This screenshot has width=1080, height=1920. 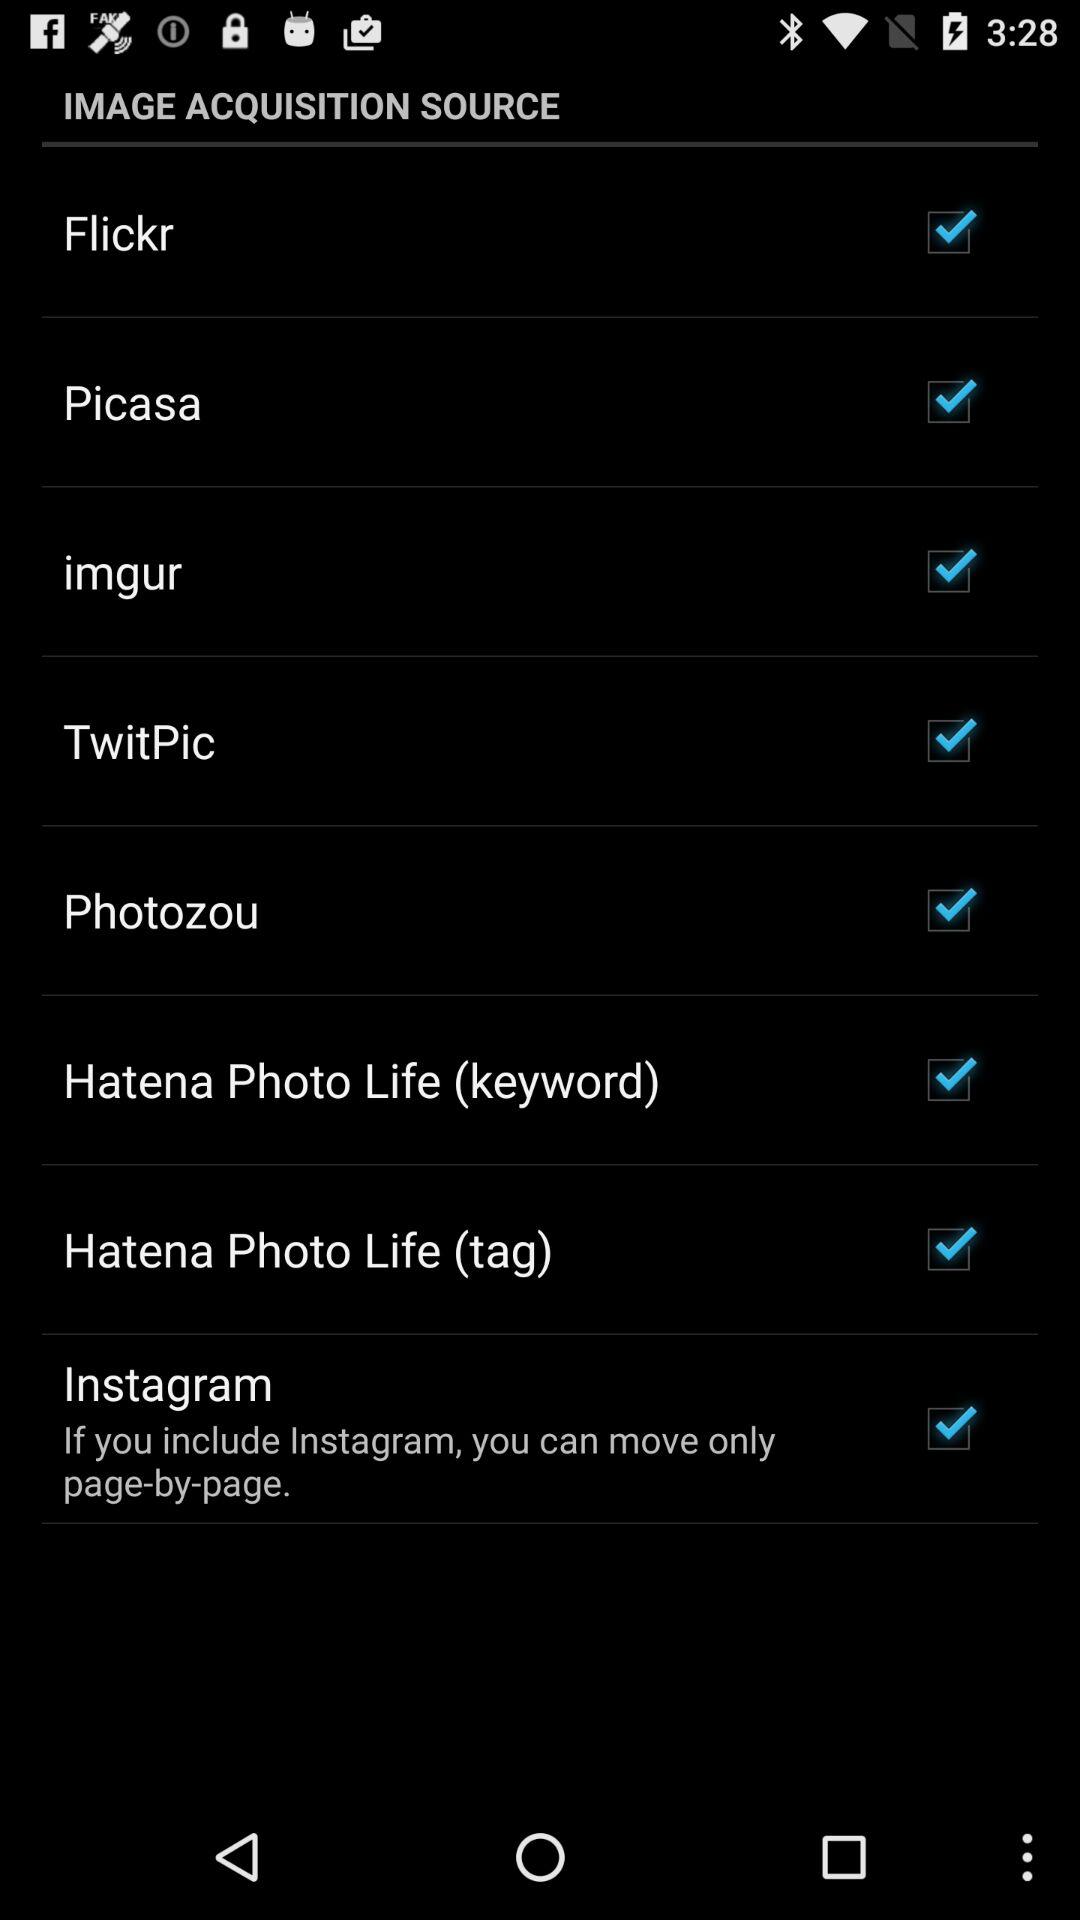 What do you see at coordinates (118, 232) in the screenshot?
I see `swipe to the flickr app` at bounding box center [118, 232].